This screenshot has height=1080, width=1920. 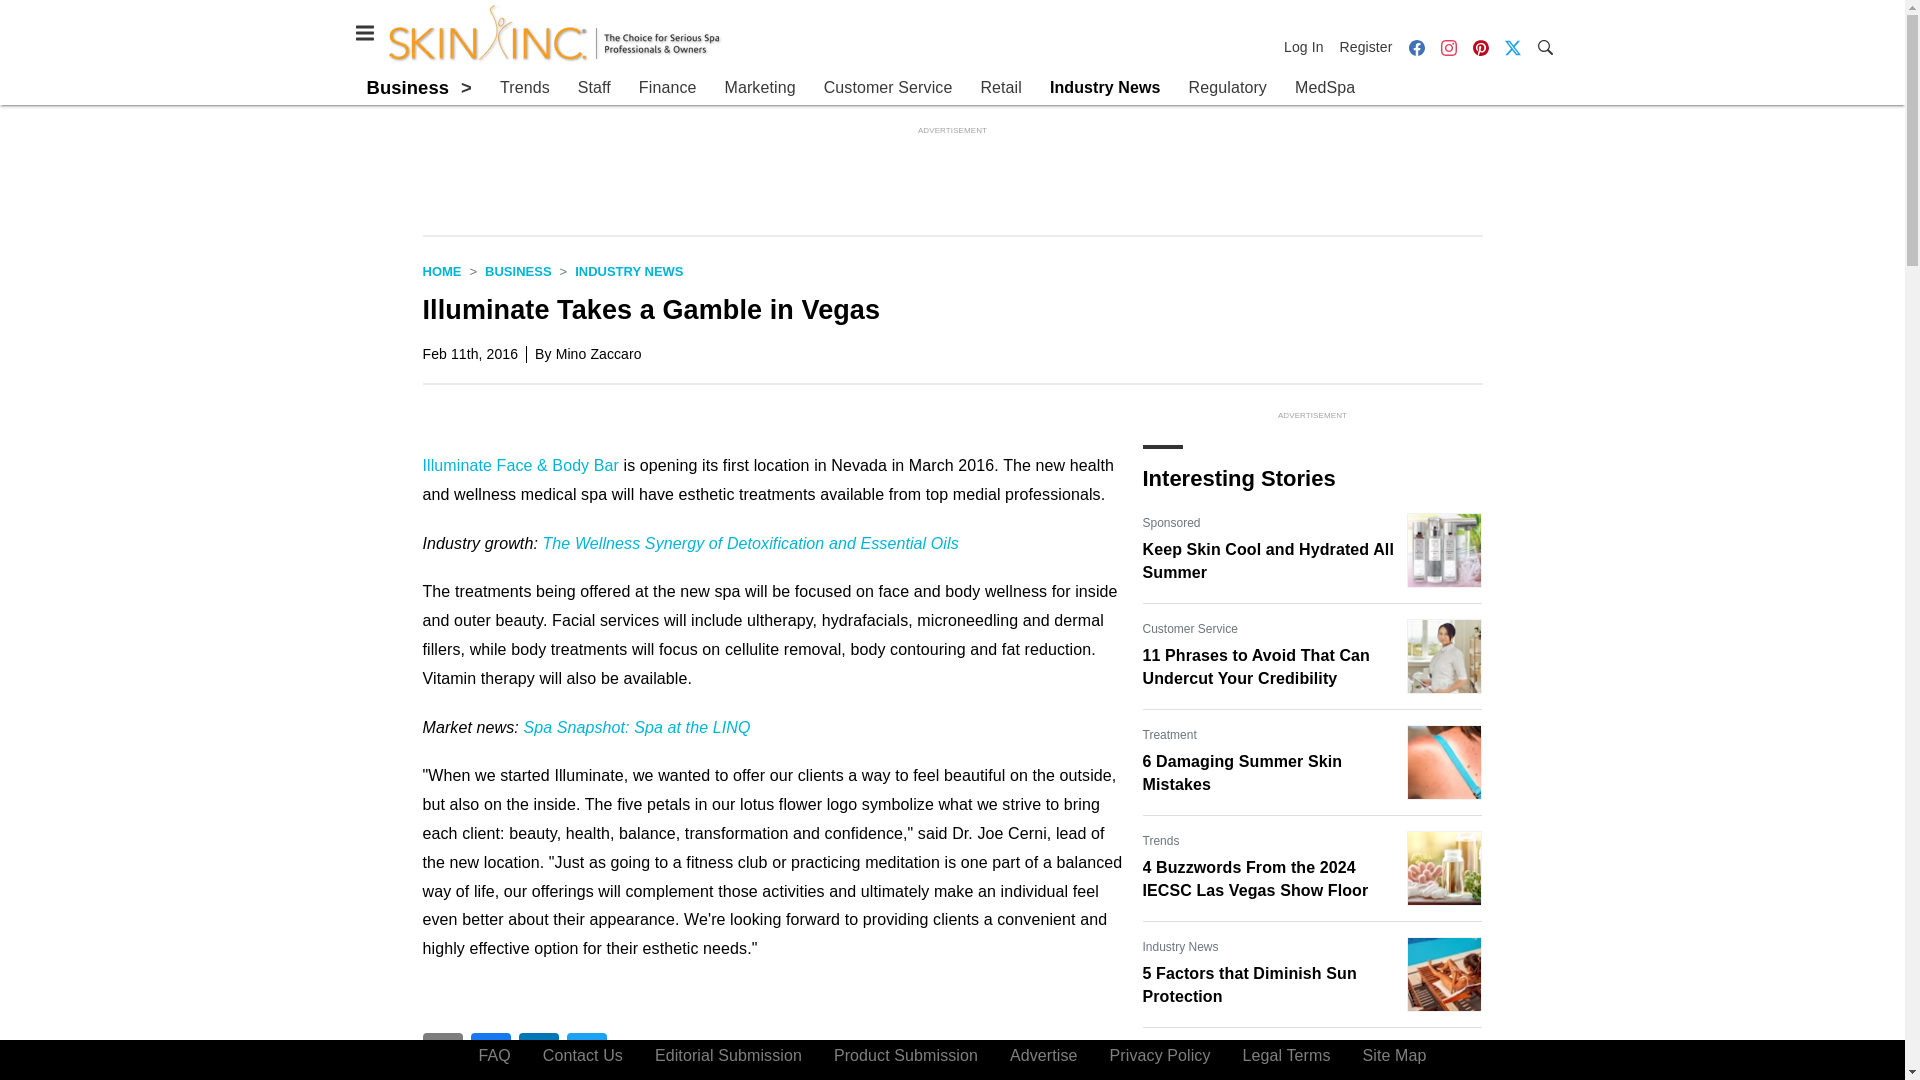 What do you see at coordinates (441, 270) in the screenshot?
I see `Home` at bounding box center [441, 270].